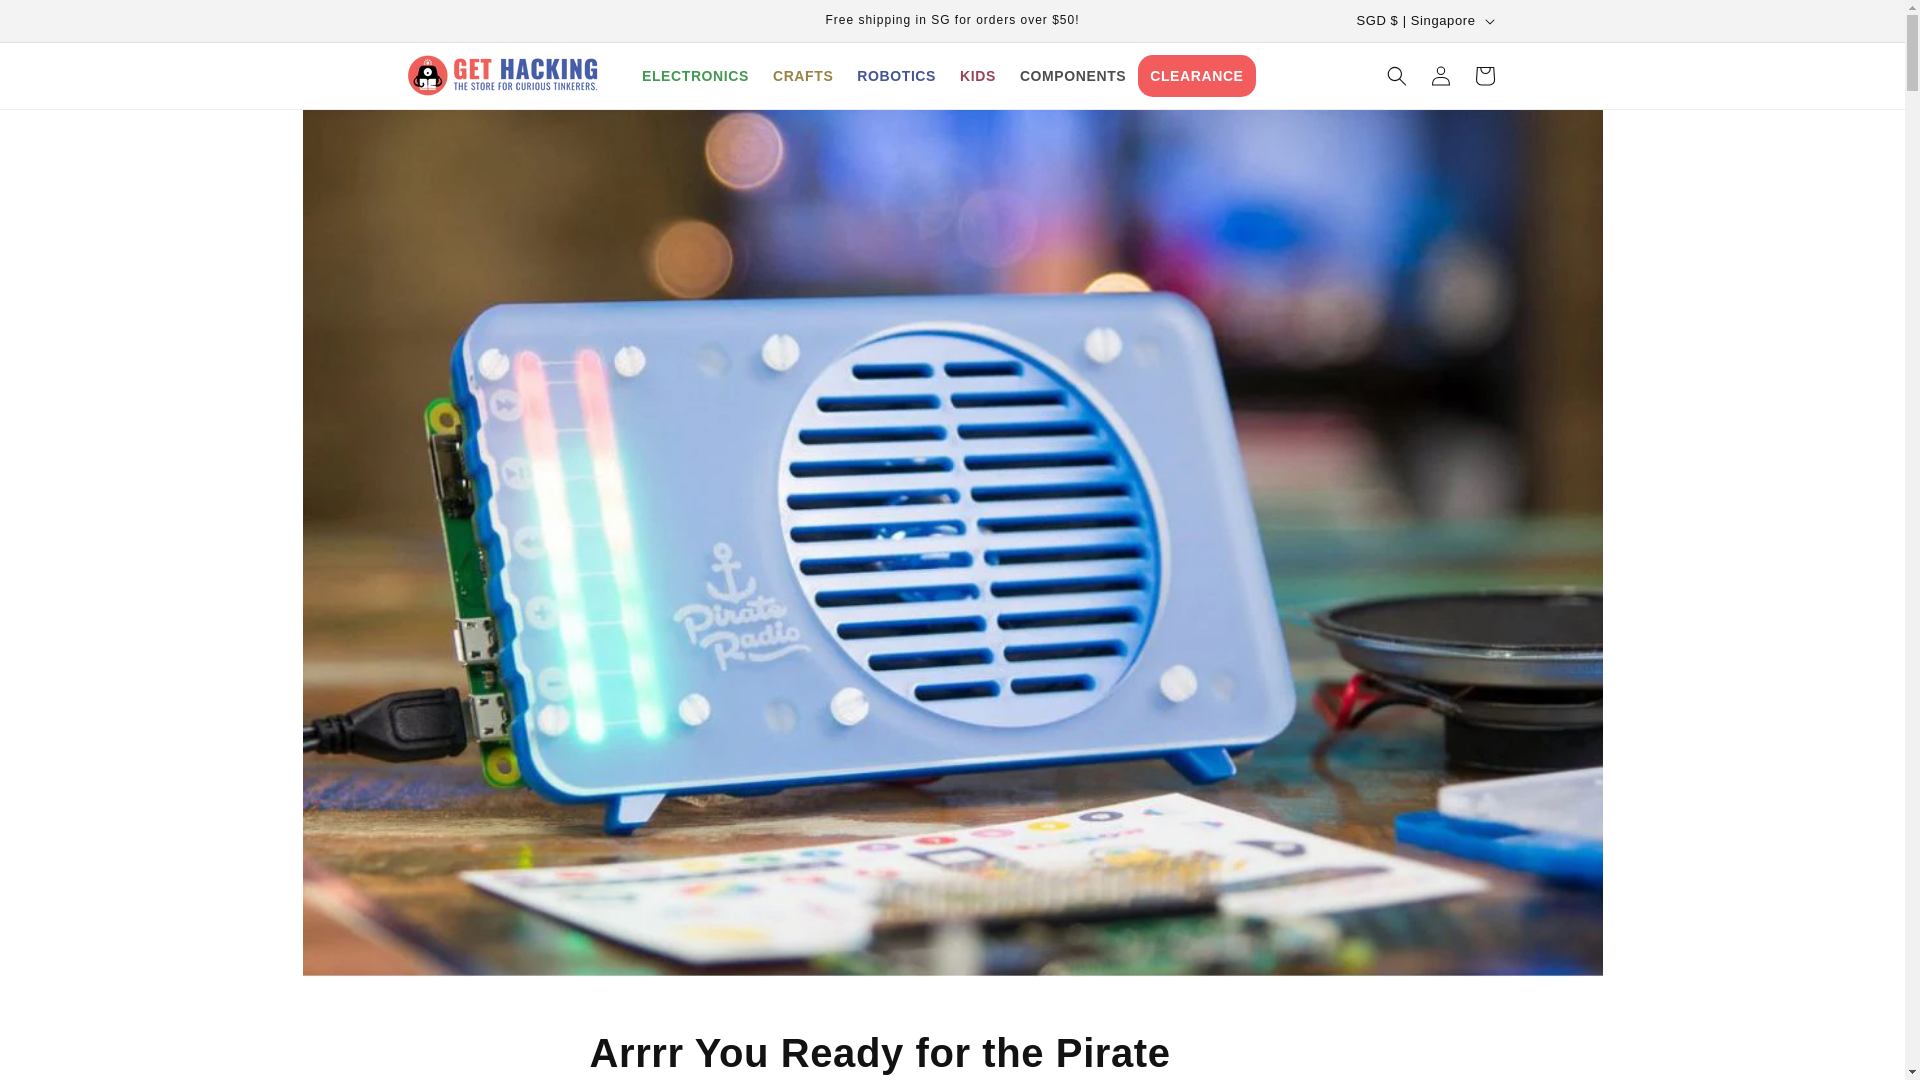 The width and height of the screenshot is (1920, 1080). What do you see at coordinates (1483, 76) in the screenshot?
I see `CRAFTS` at bounding box center [1483, 76].